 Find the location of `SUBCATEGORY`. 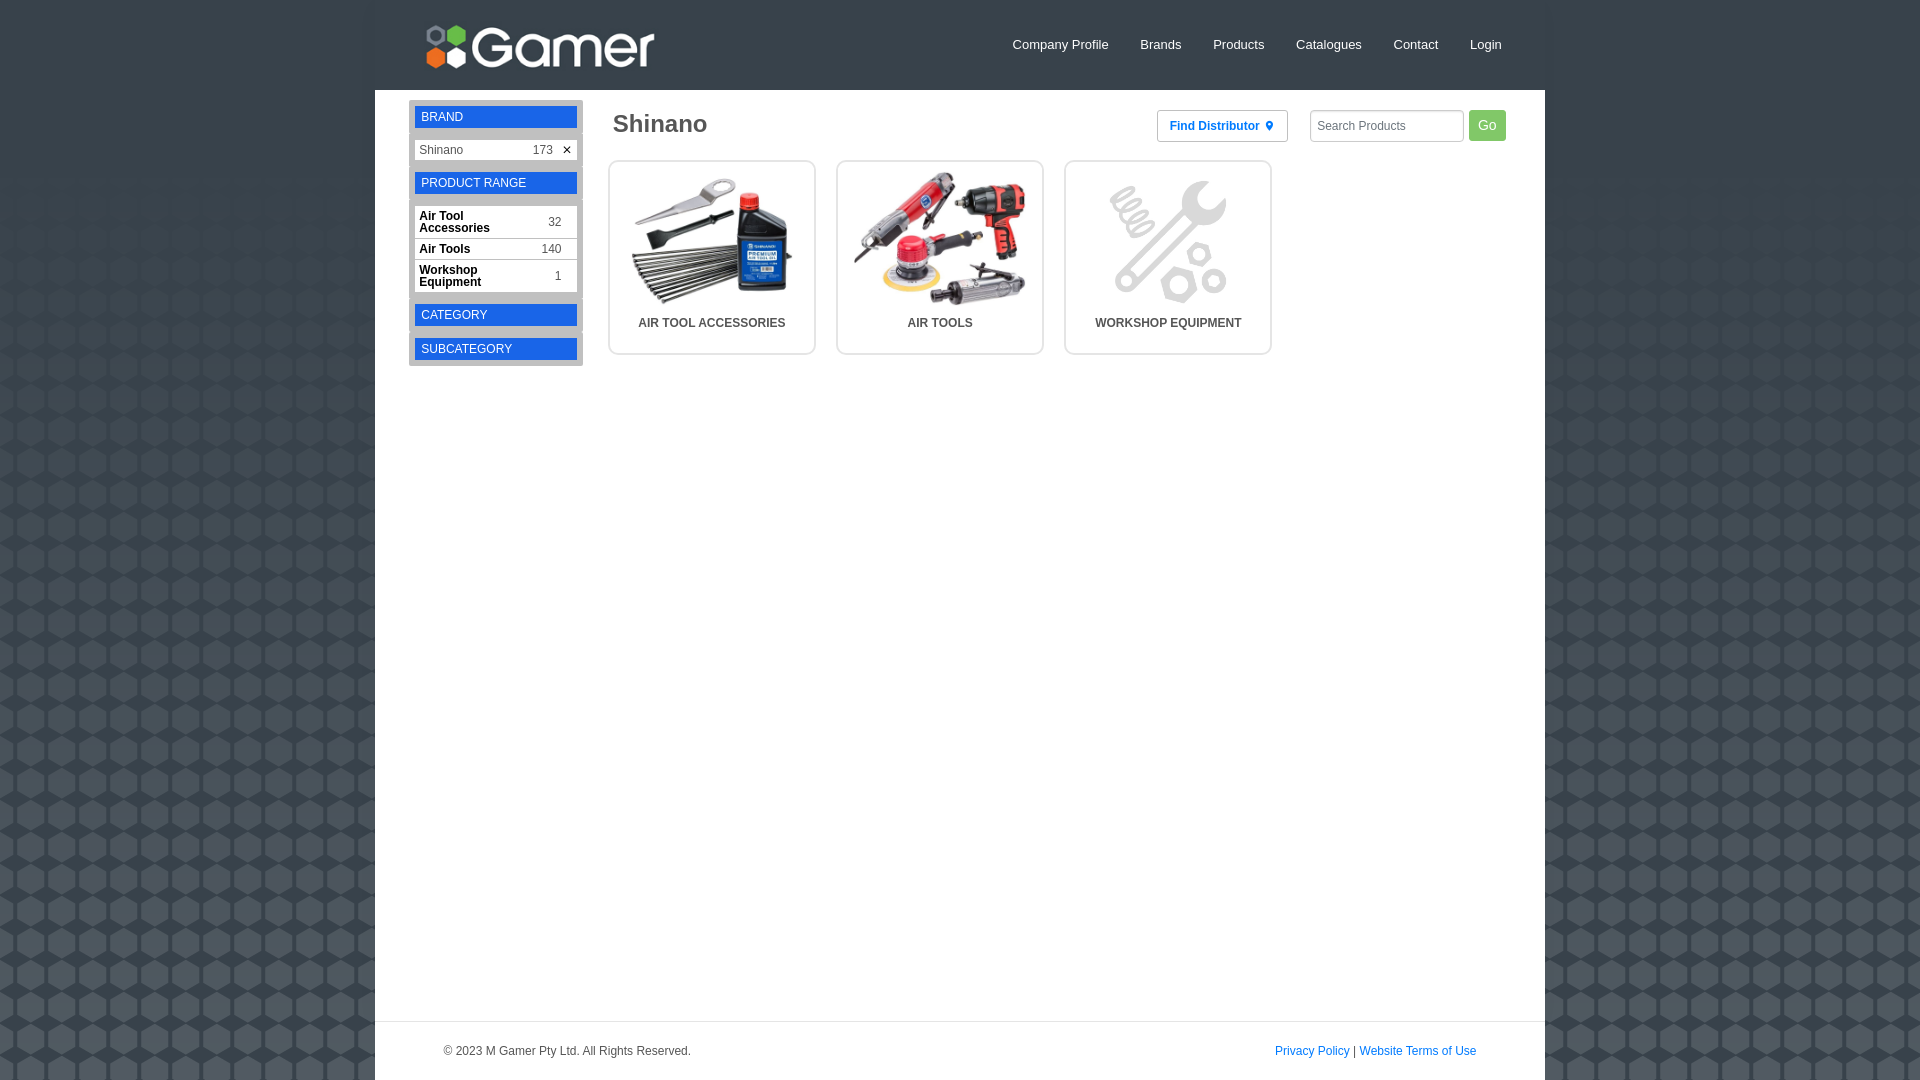

SUBCATEGORY is located at coordinates (466, 349).